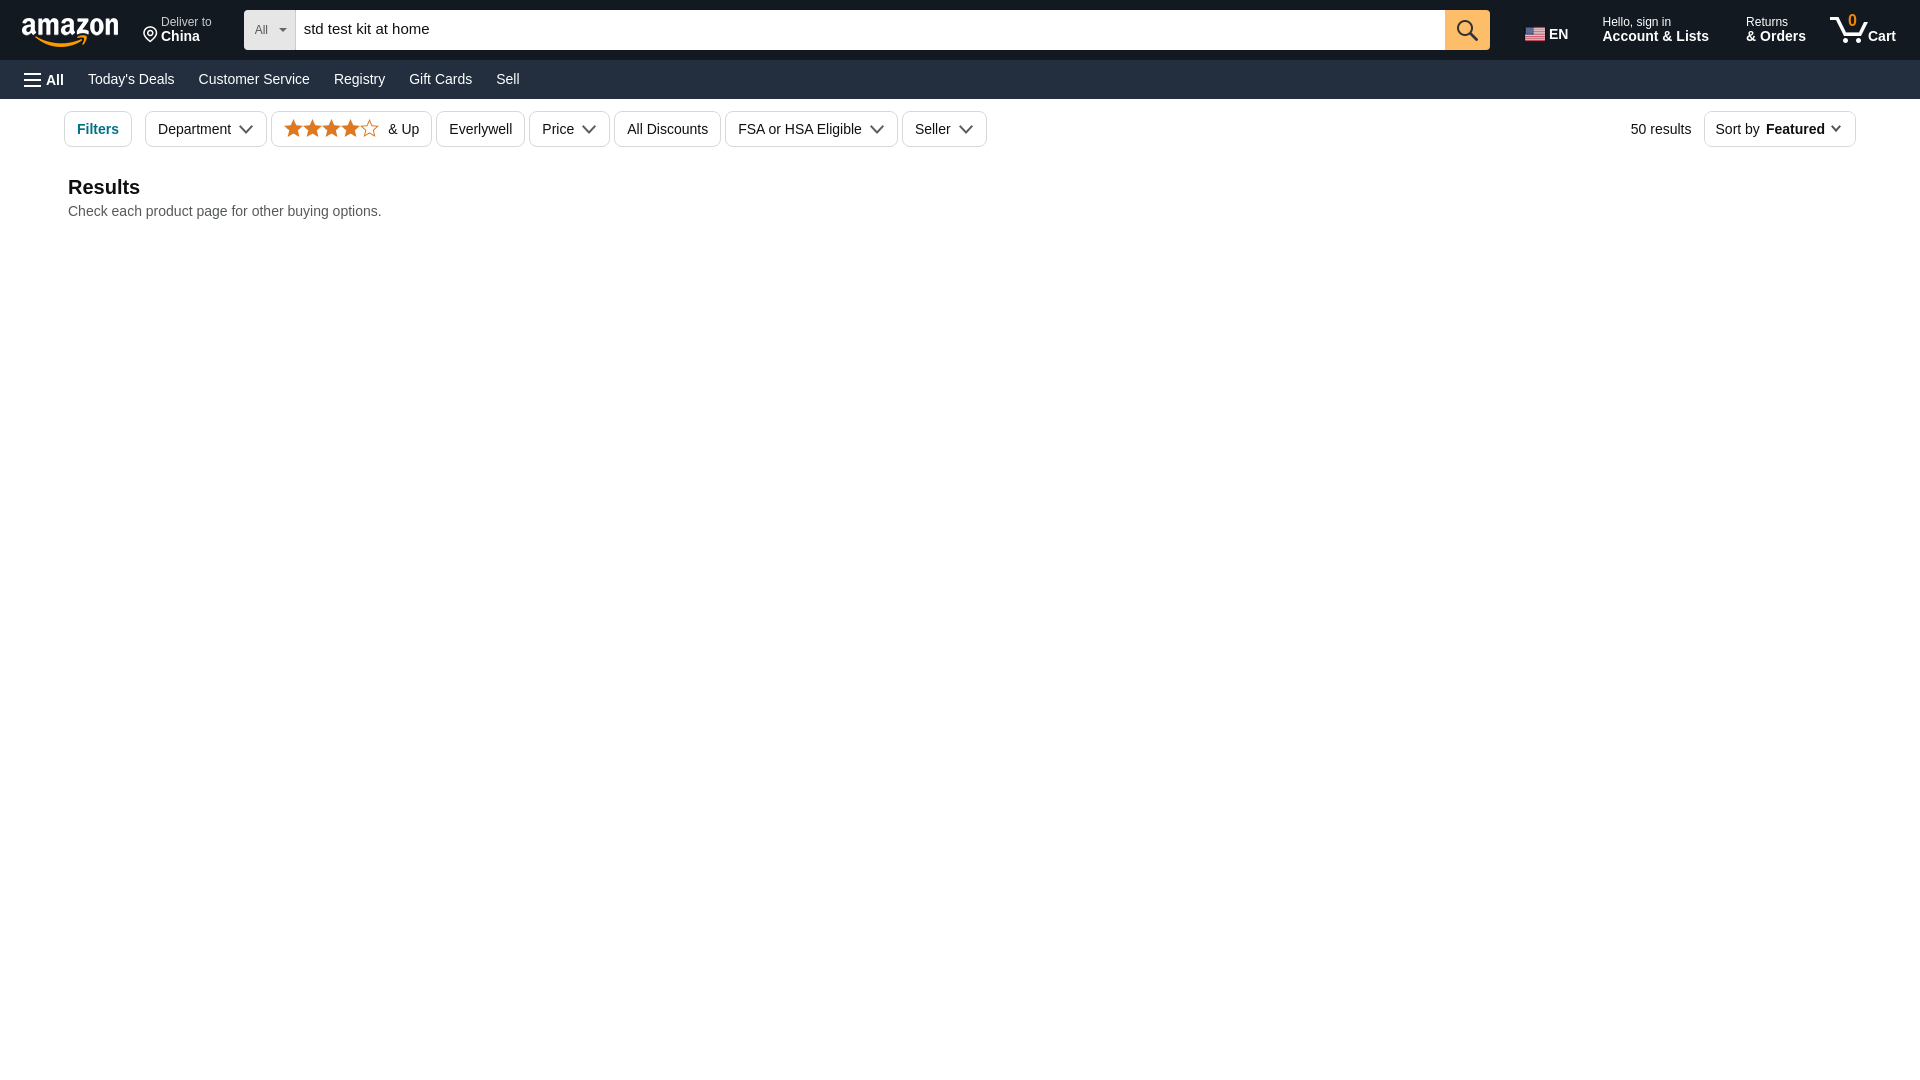 The image size is (1920, 1080). What do you see at coordinates (440, 78) in the screenshot?
I see `Everlywell` at bounding box center [440, 78].